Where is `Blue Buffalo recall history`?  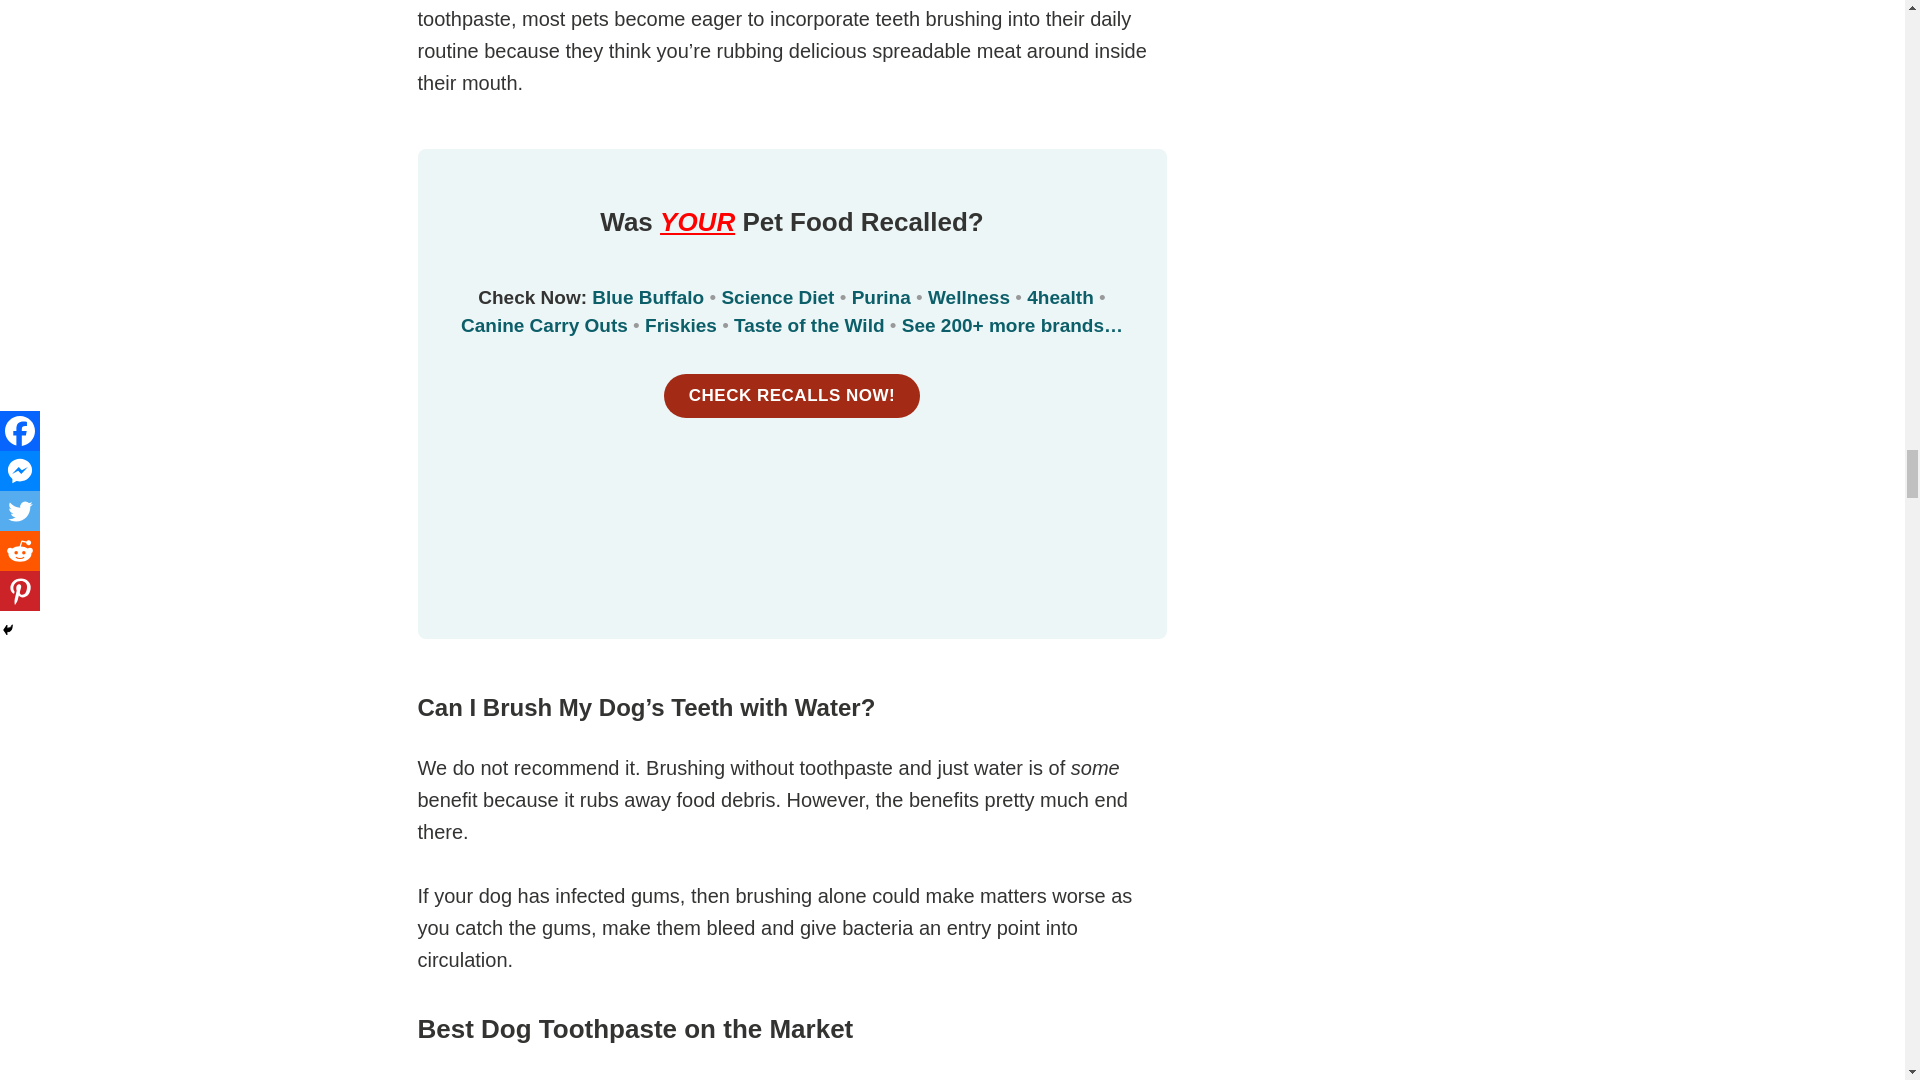
Blue Buffalo recall history is located at coordinates (648, 297).